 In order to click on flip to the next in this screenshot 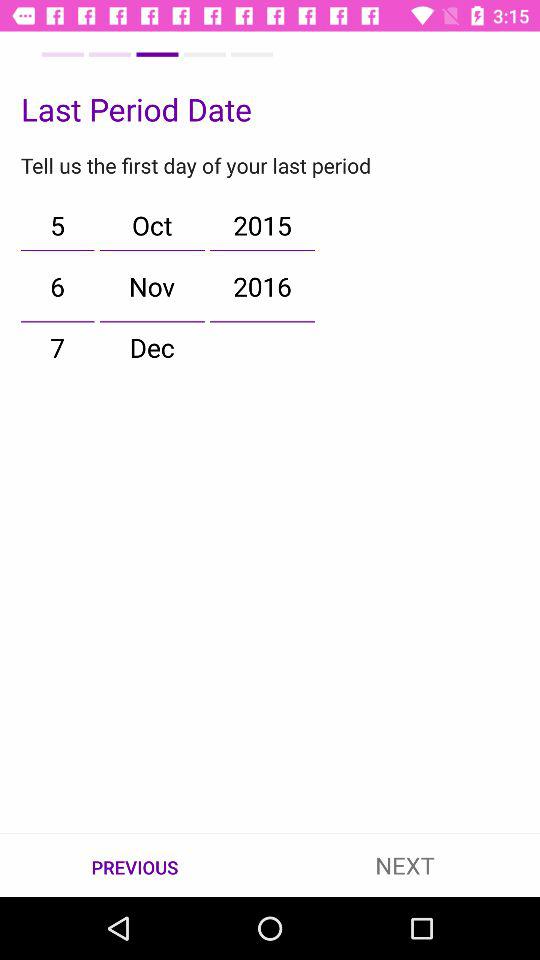, I will do `click(405, 864)`.